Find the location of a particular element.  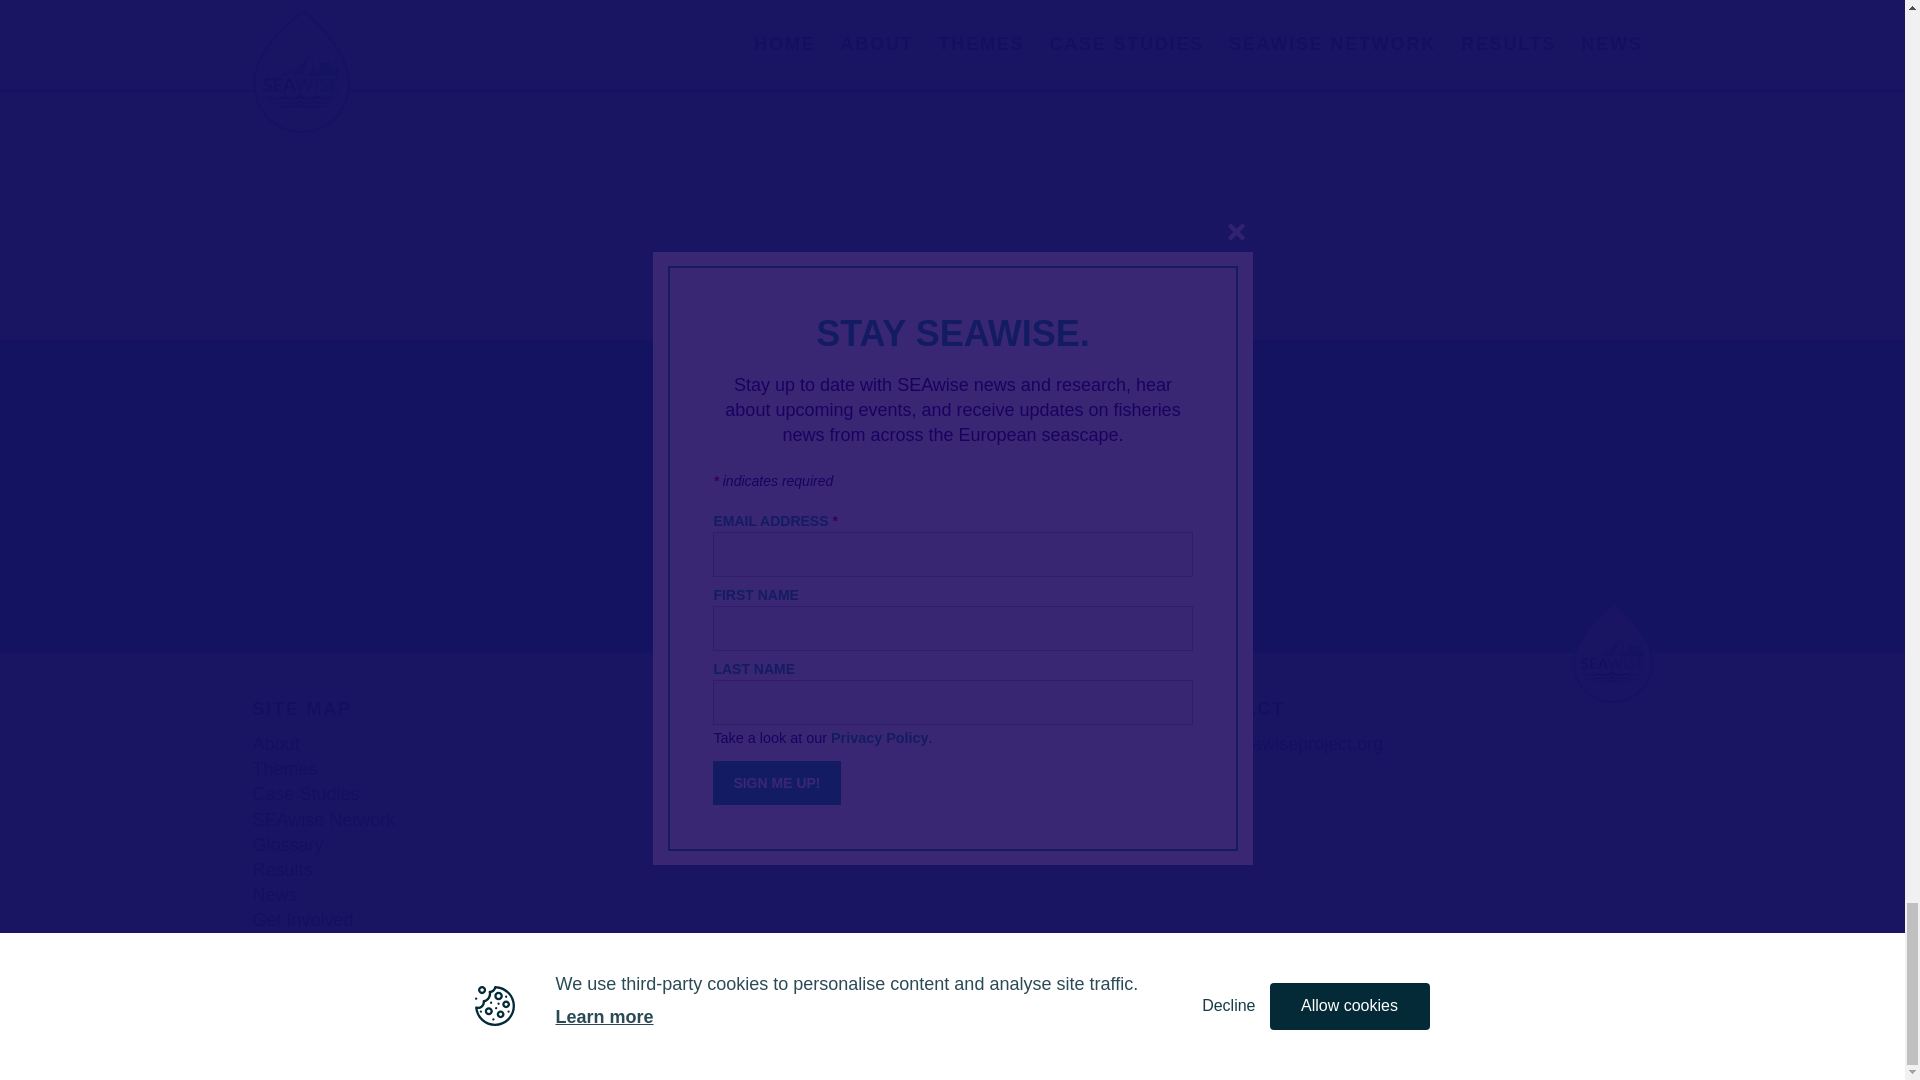

Email SEAwise is located at coordinates (1284, 744).